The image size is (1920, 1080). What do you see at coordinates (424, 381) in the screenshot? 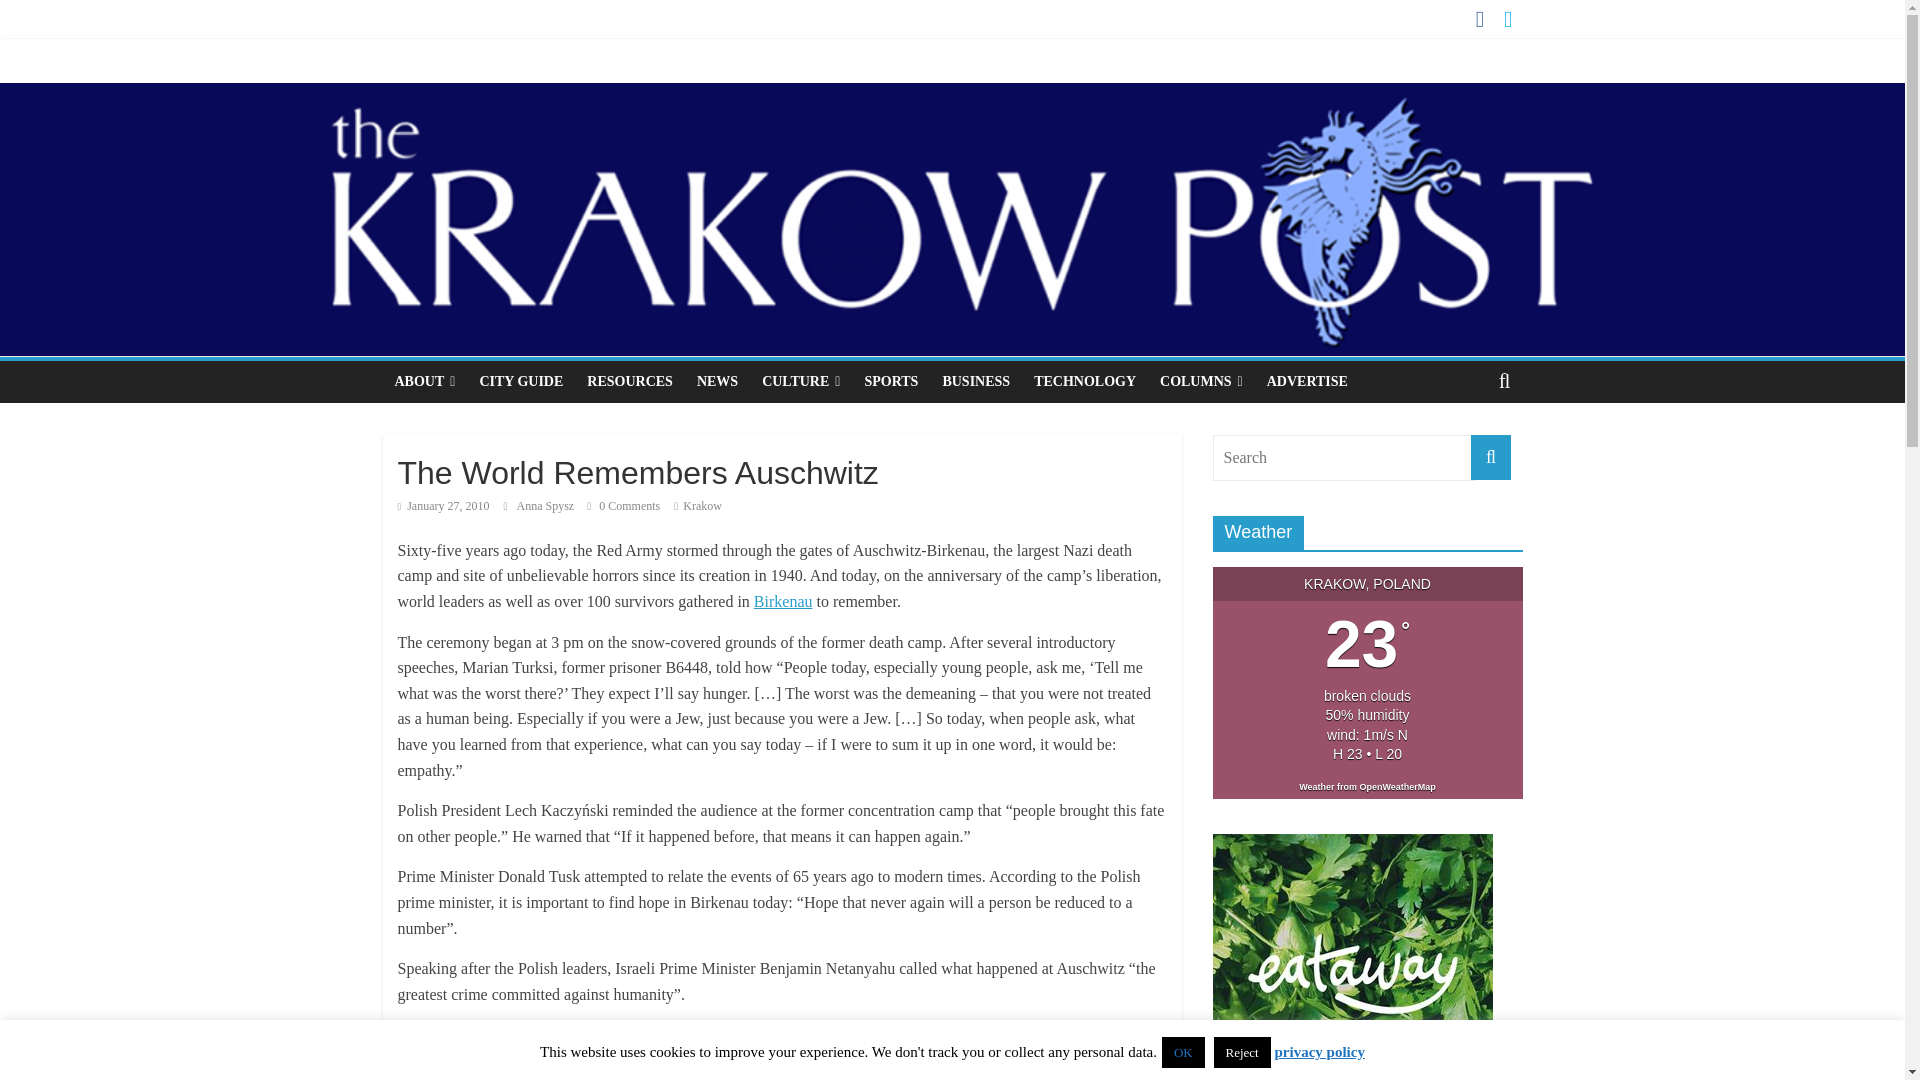
I see `ABOUT` at bounding box center [424, 381].